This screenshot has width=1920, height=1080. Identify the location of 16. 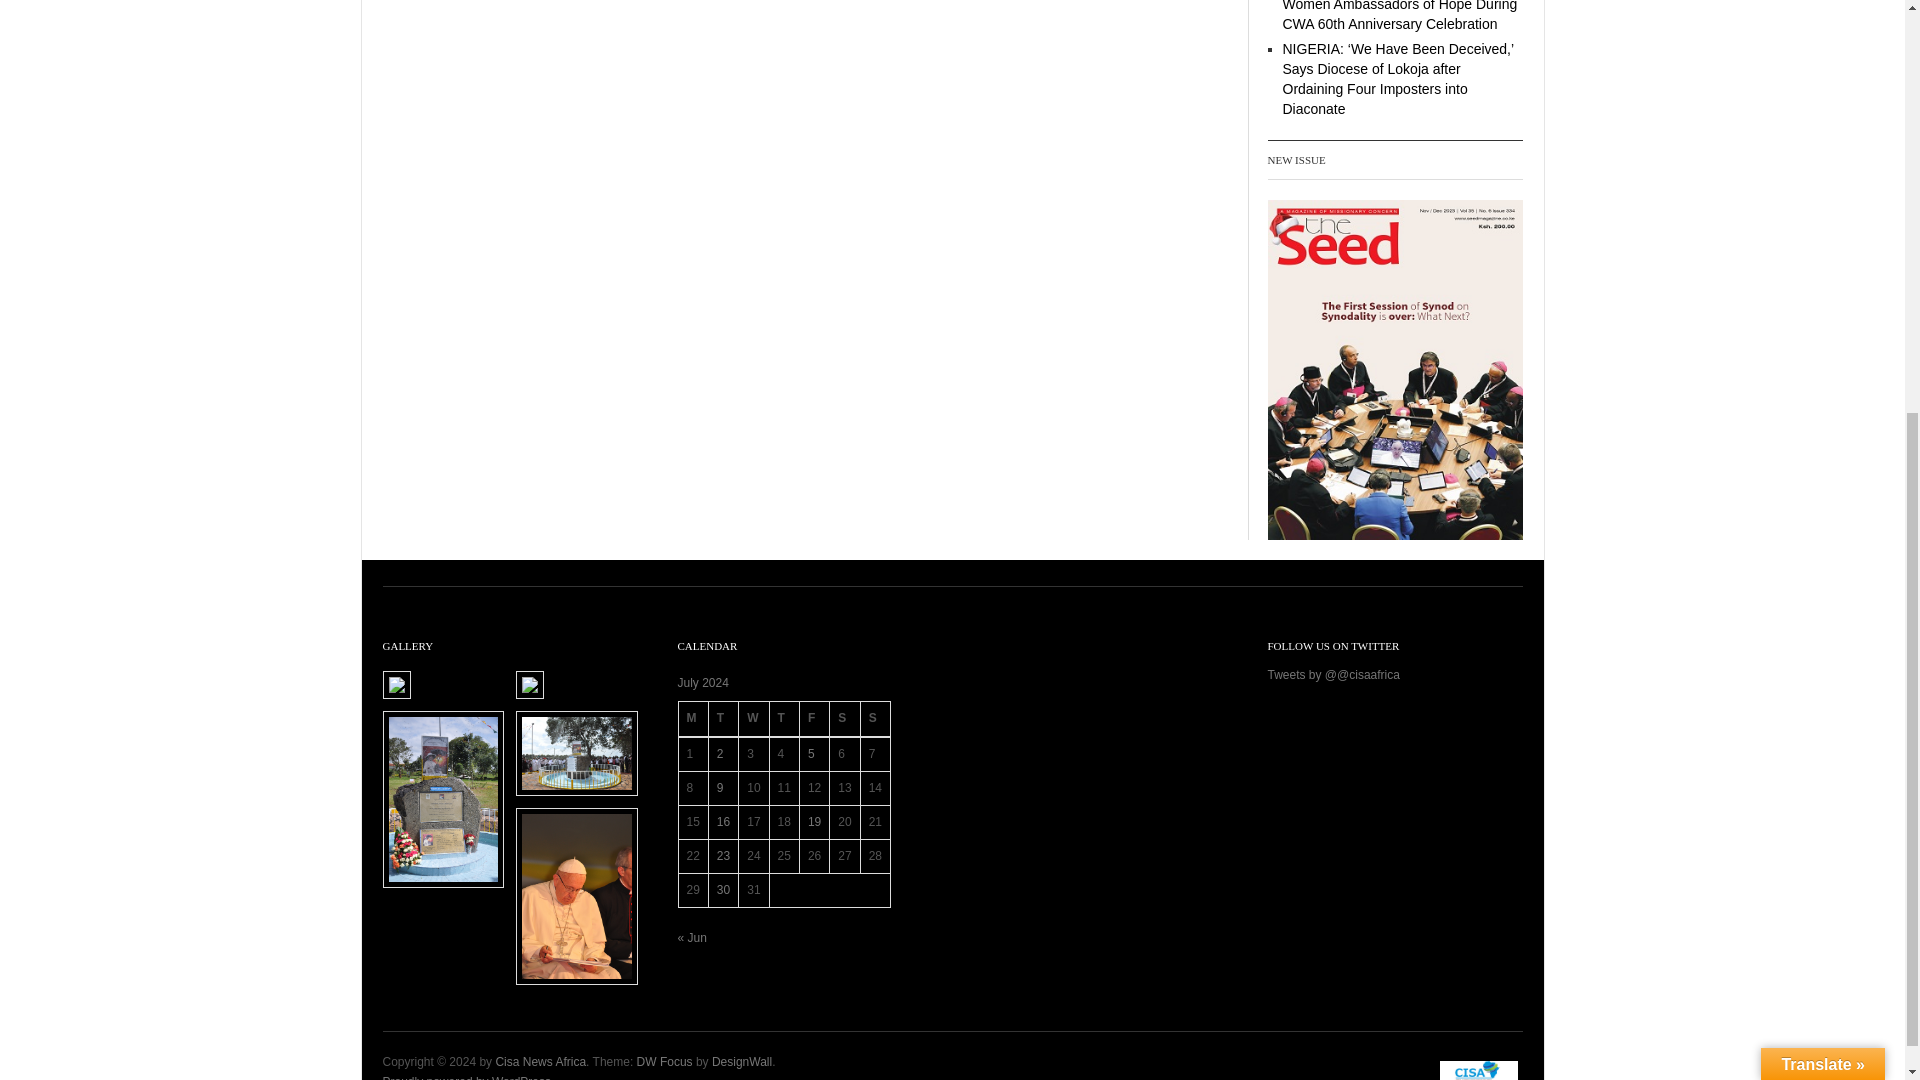
(722, 822).